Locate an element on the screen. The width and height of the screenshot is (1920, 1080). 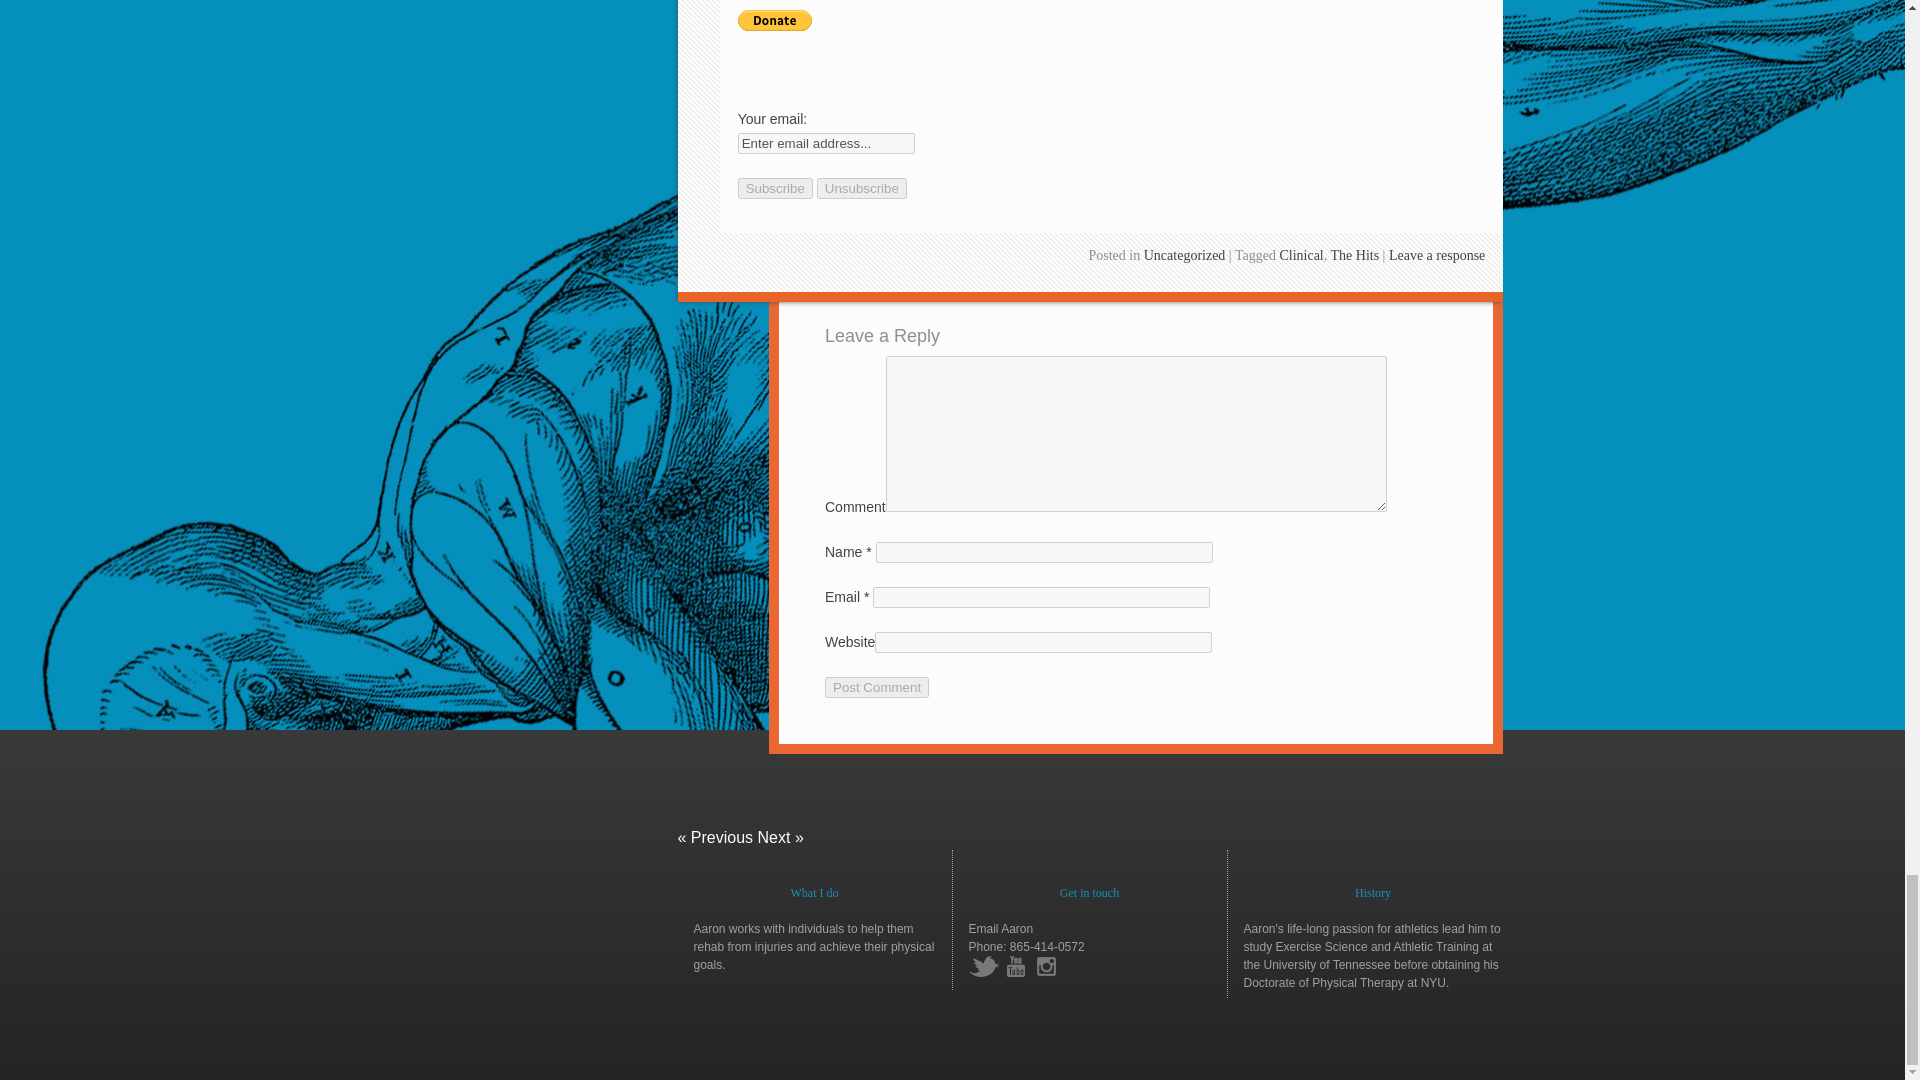
Unsubscribe is located at coordinates (862, 188).